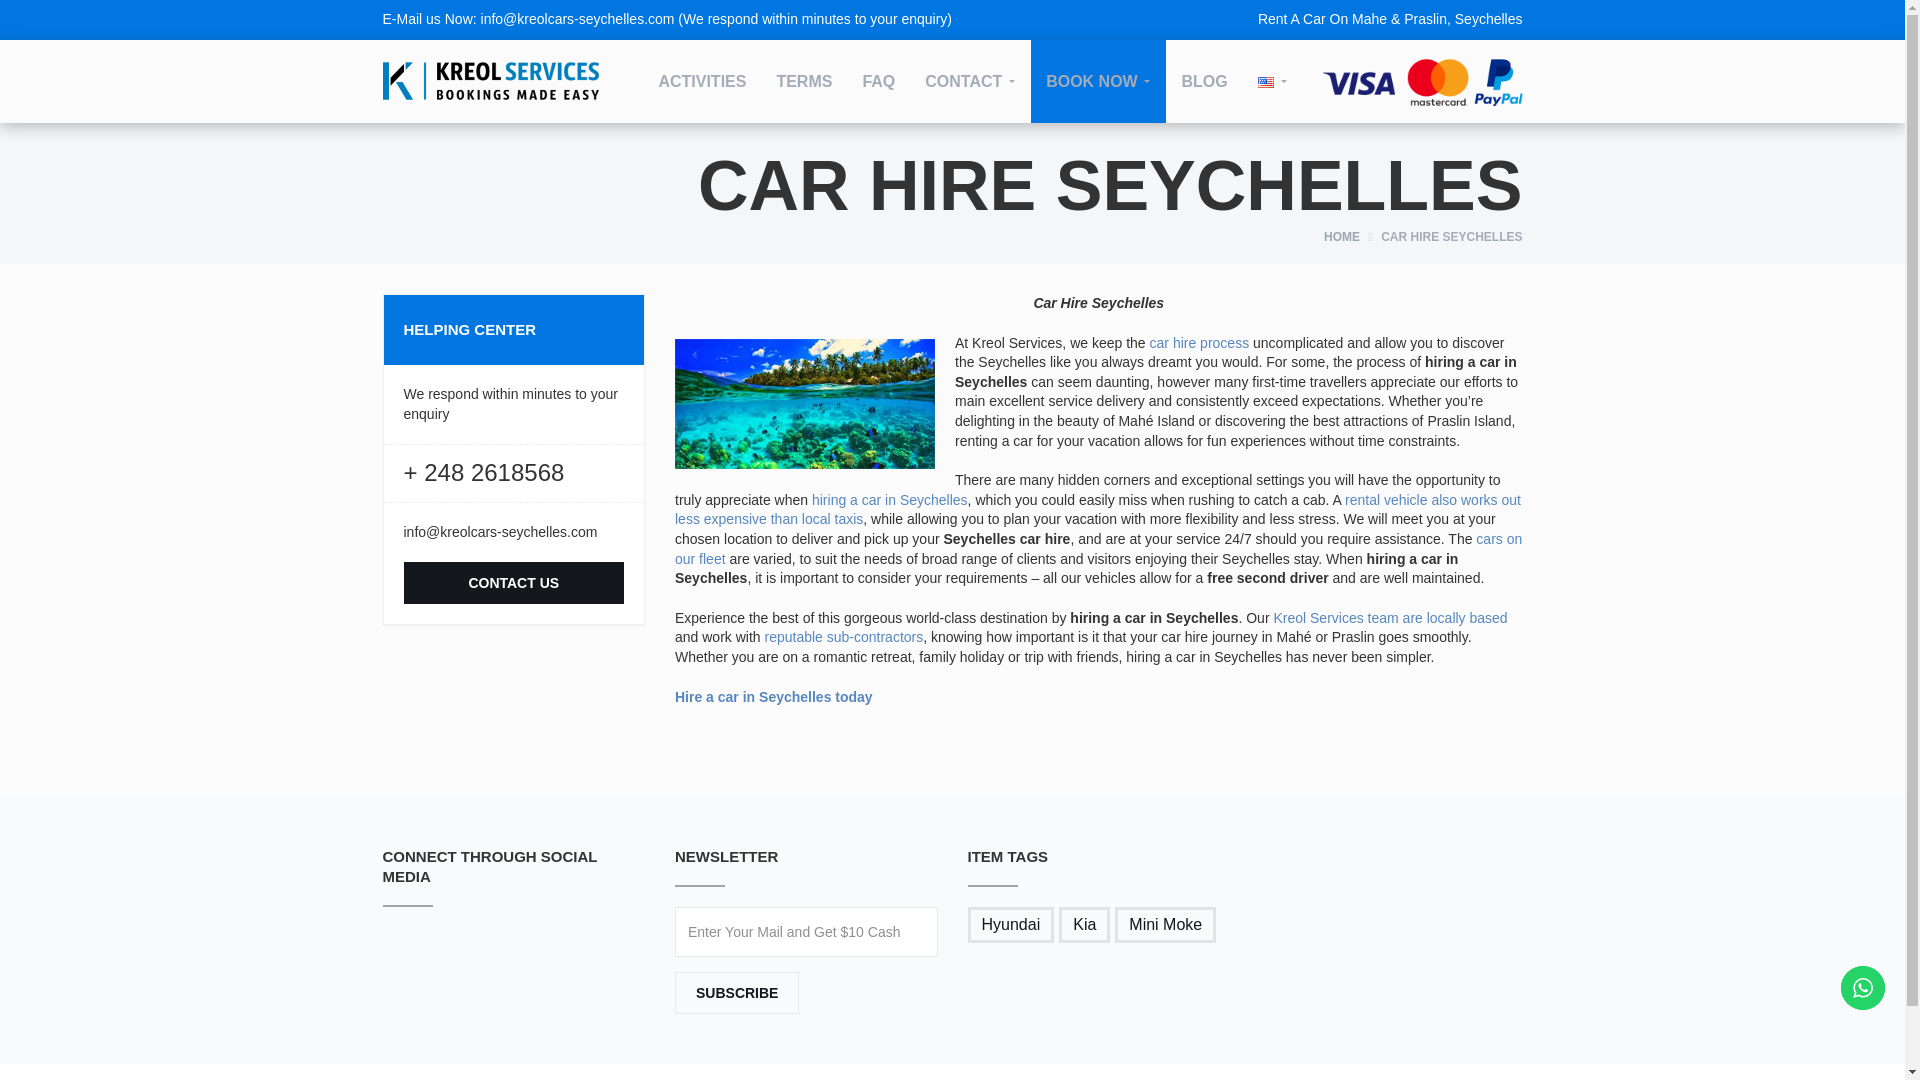 Image resolution: width=1920 pixels, height=1080 pixels. I want to click on Hire a car in Seychelles today, so click(774, 697).